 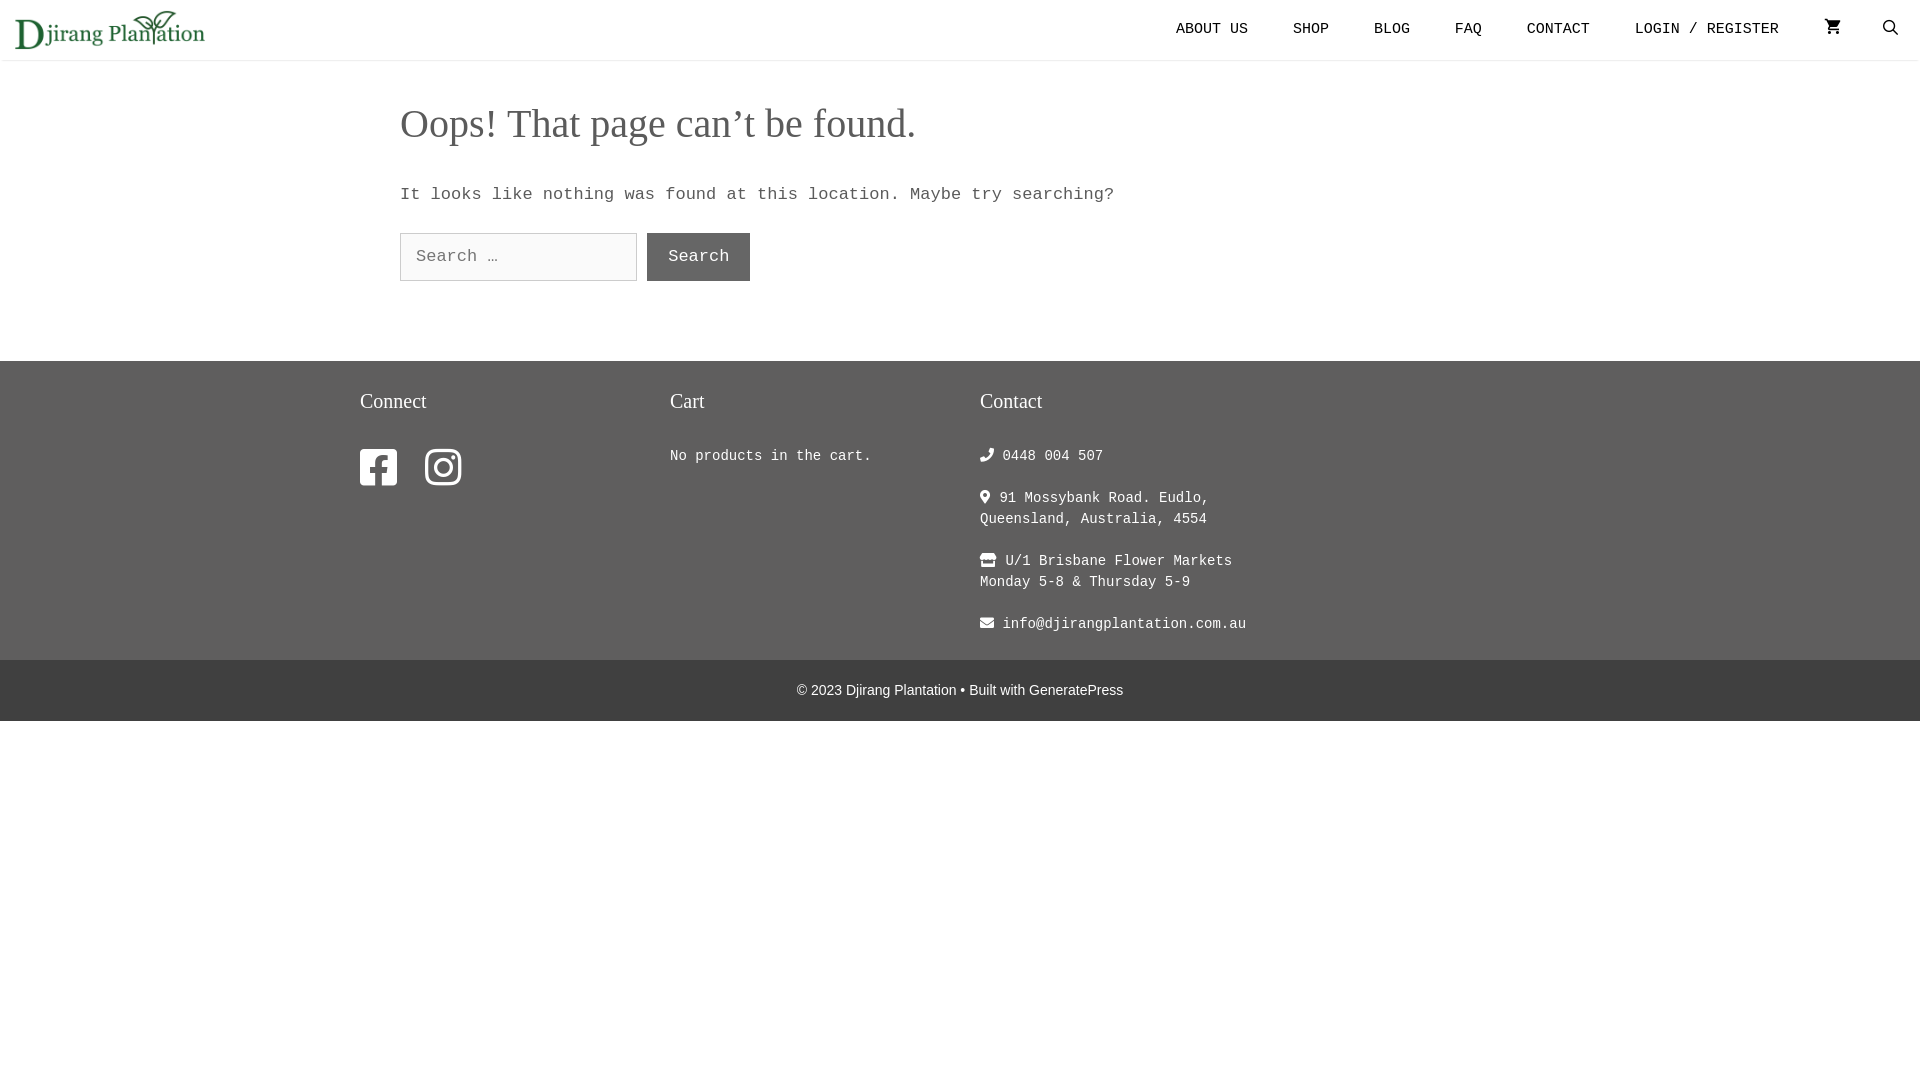 I want to click on GeneratePress, so click(x=1076, y=690).